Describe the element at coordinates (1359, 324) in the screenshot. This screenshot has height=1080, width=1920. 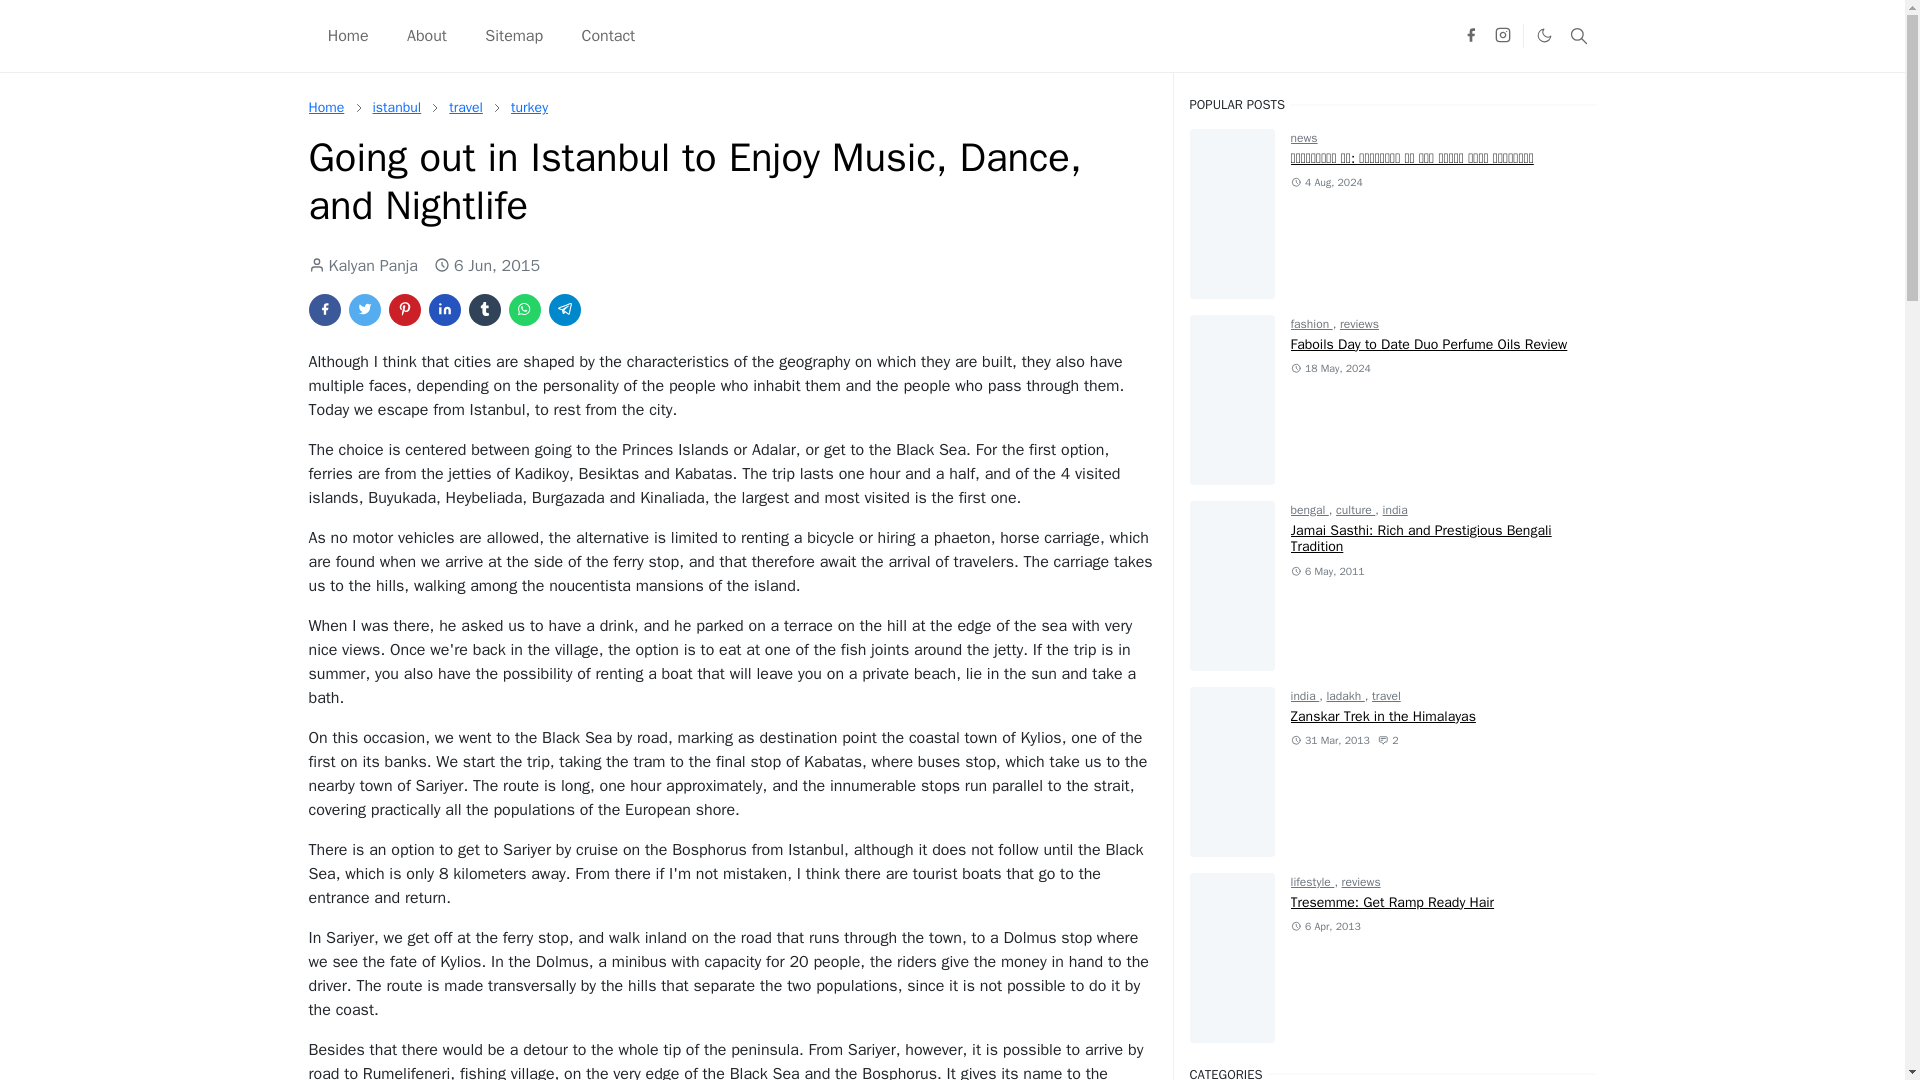
I see `reviews` at that location.